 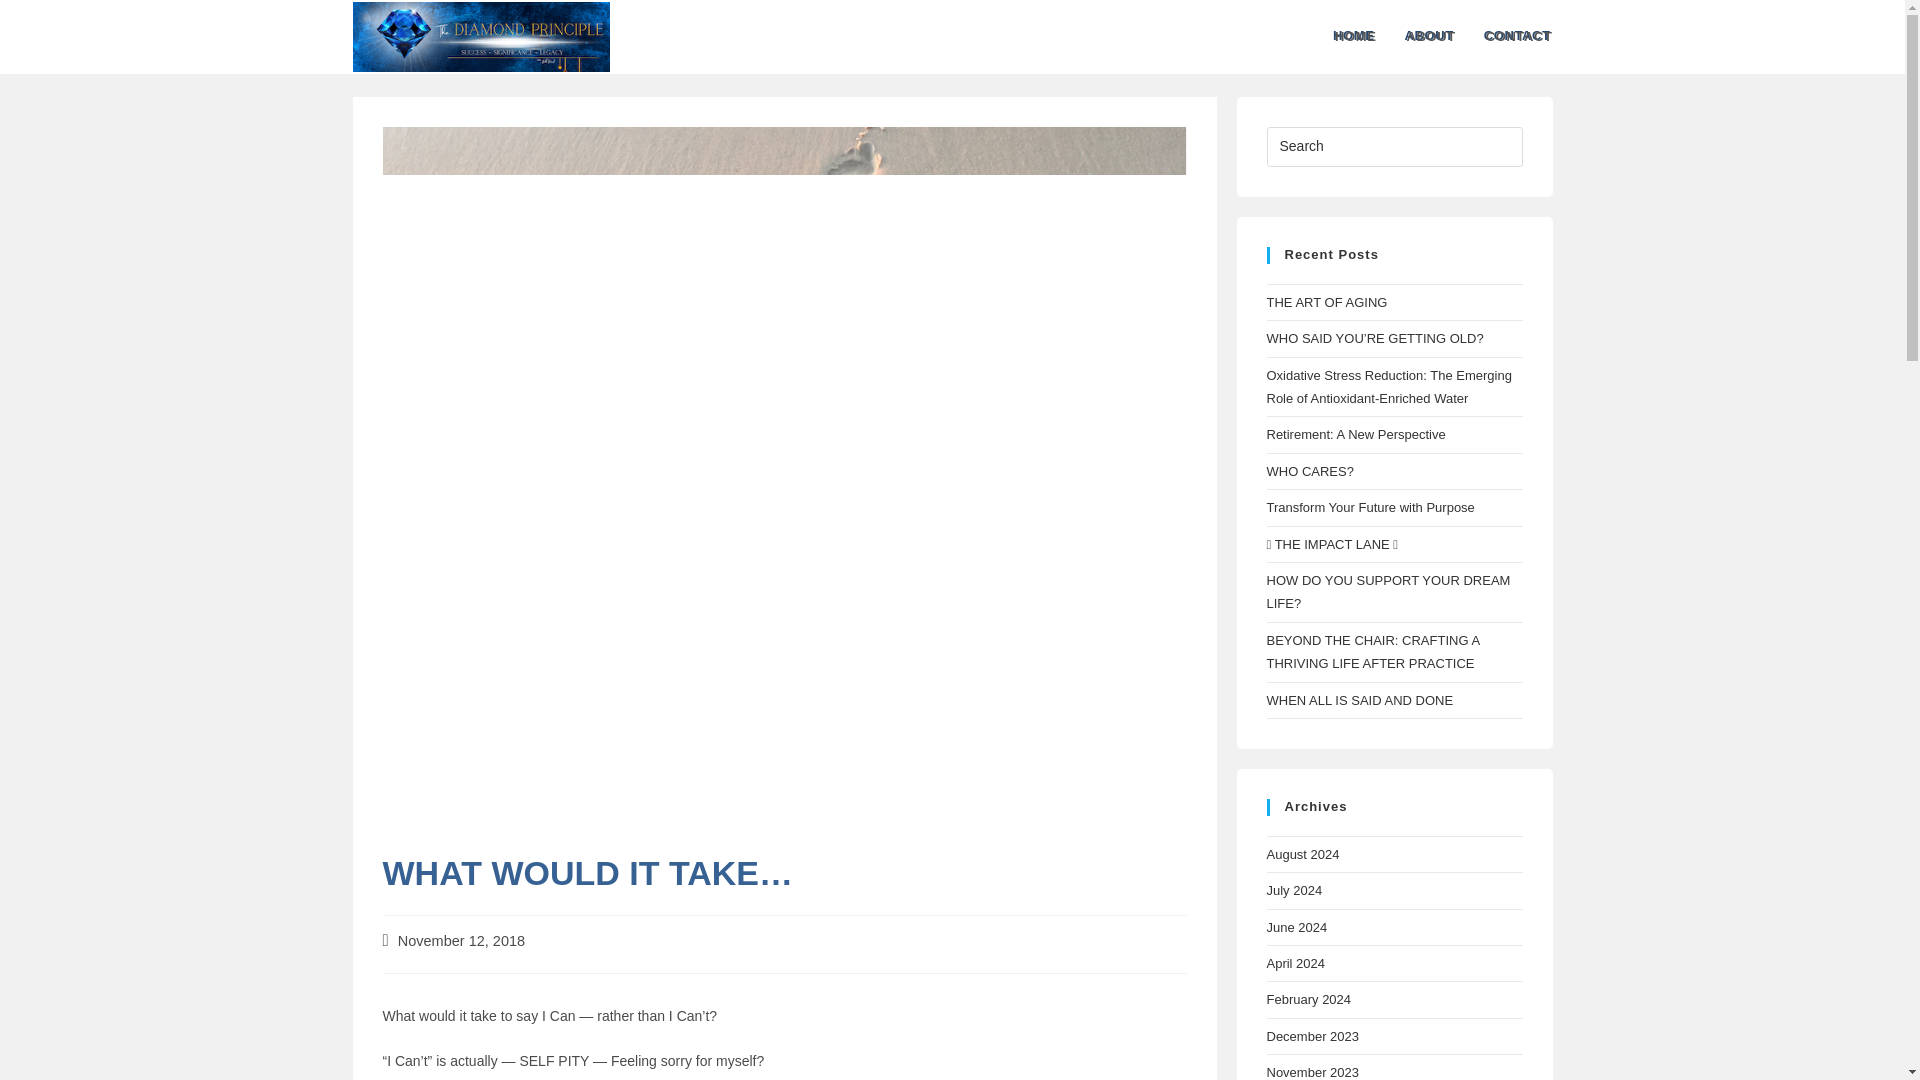 I want to click on August 2024, so click(x=1302, y=854).